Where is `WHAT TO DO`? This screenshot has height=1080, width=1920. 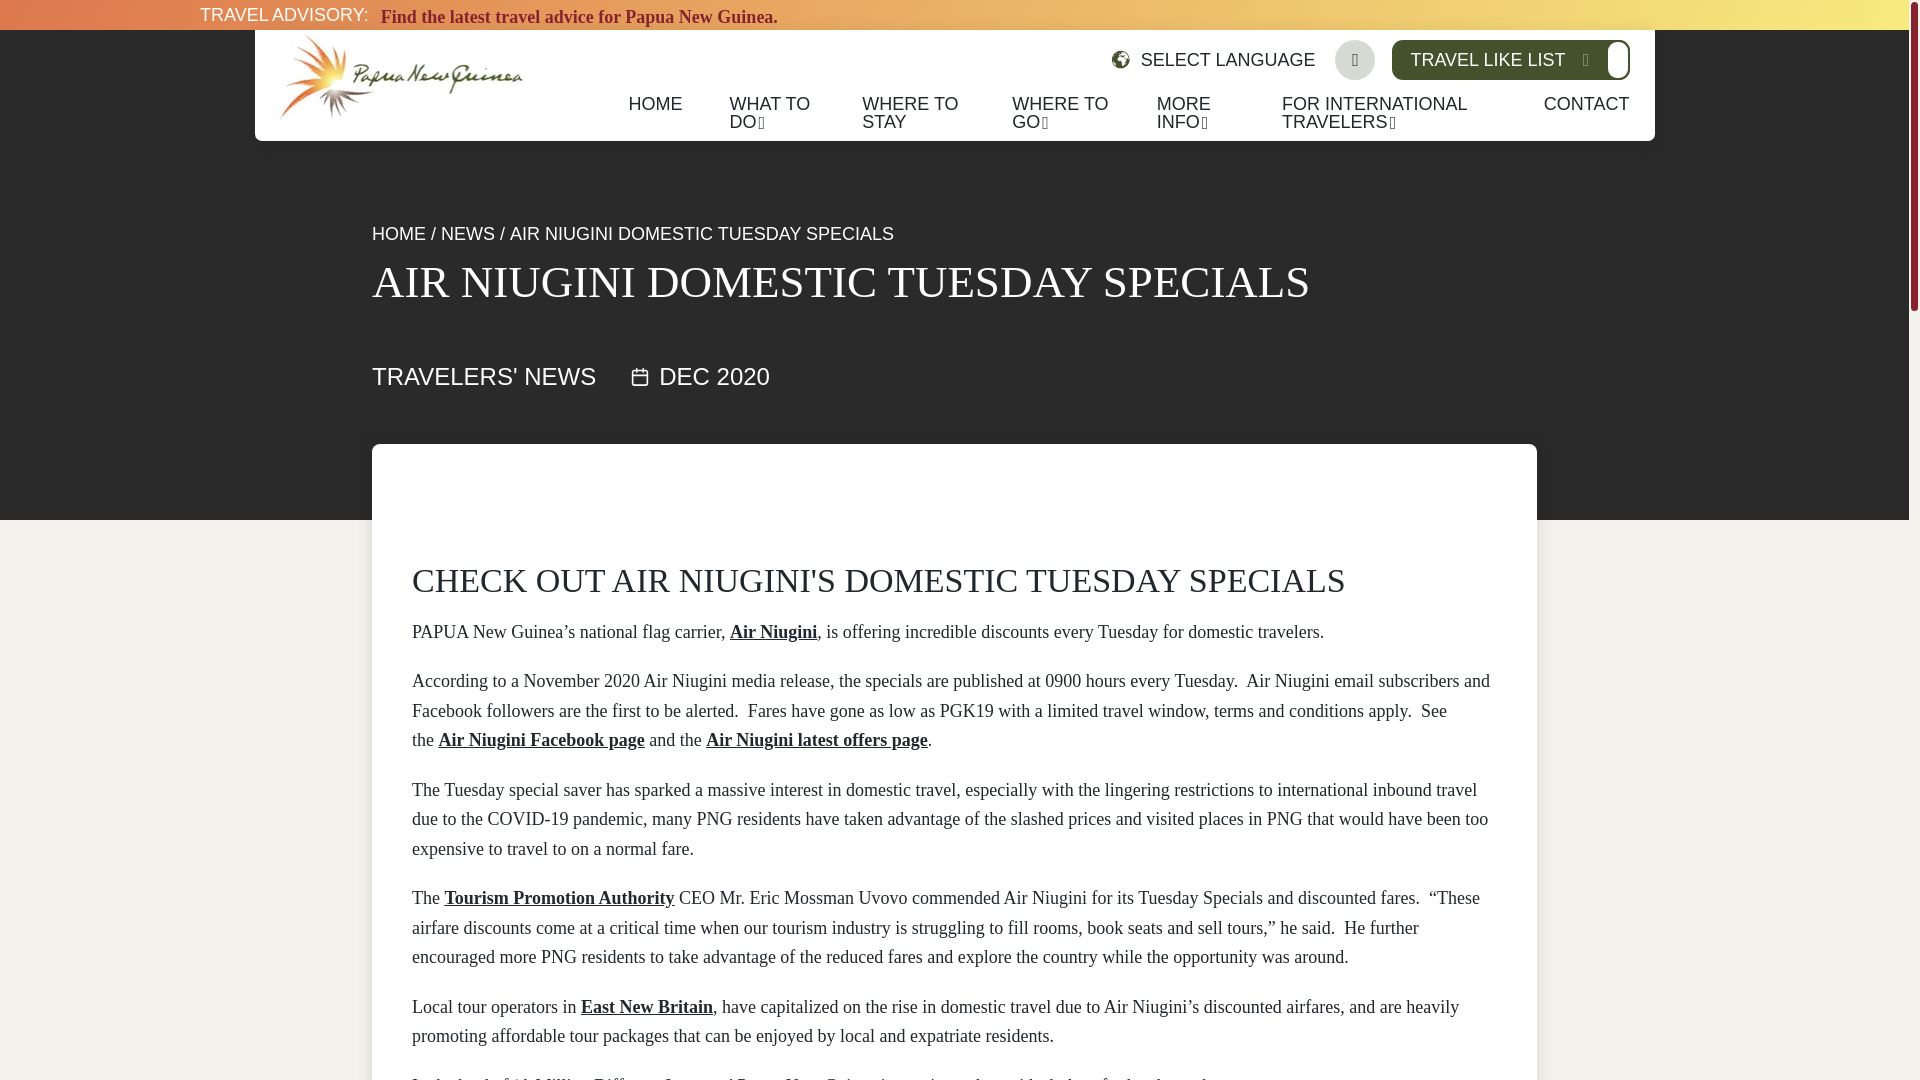
WHAT TO DO is located at coordinates (770, 112).